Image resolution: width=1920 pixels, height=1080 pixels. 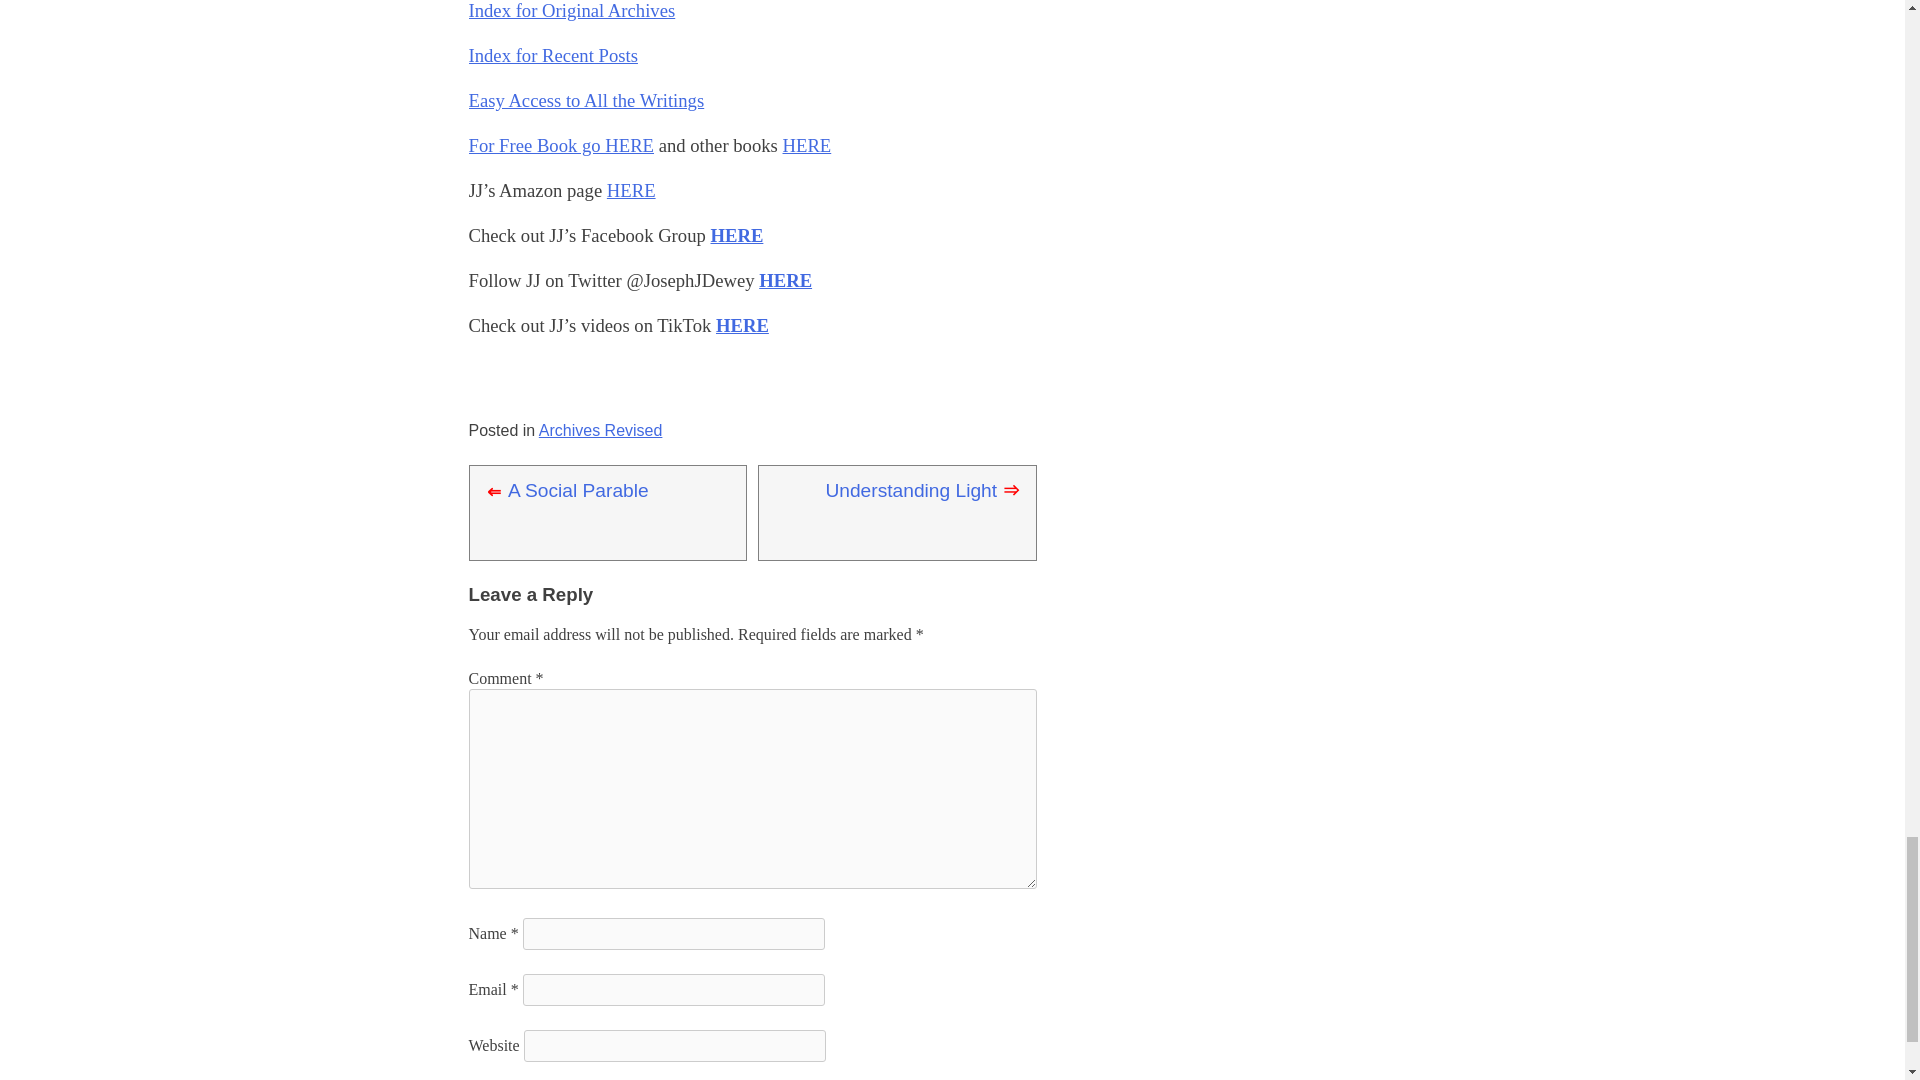 I want to click on HERE, so click(x=631, y=190).